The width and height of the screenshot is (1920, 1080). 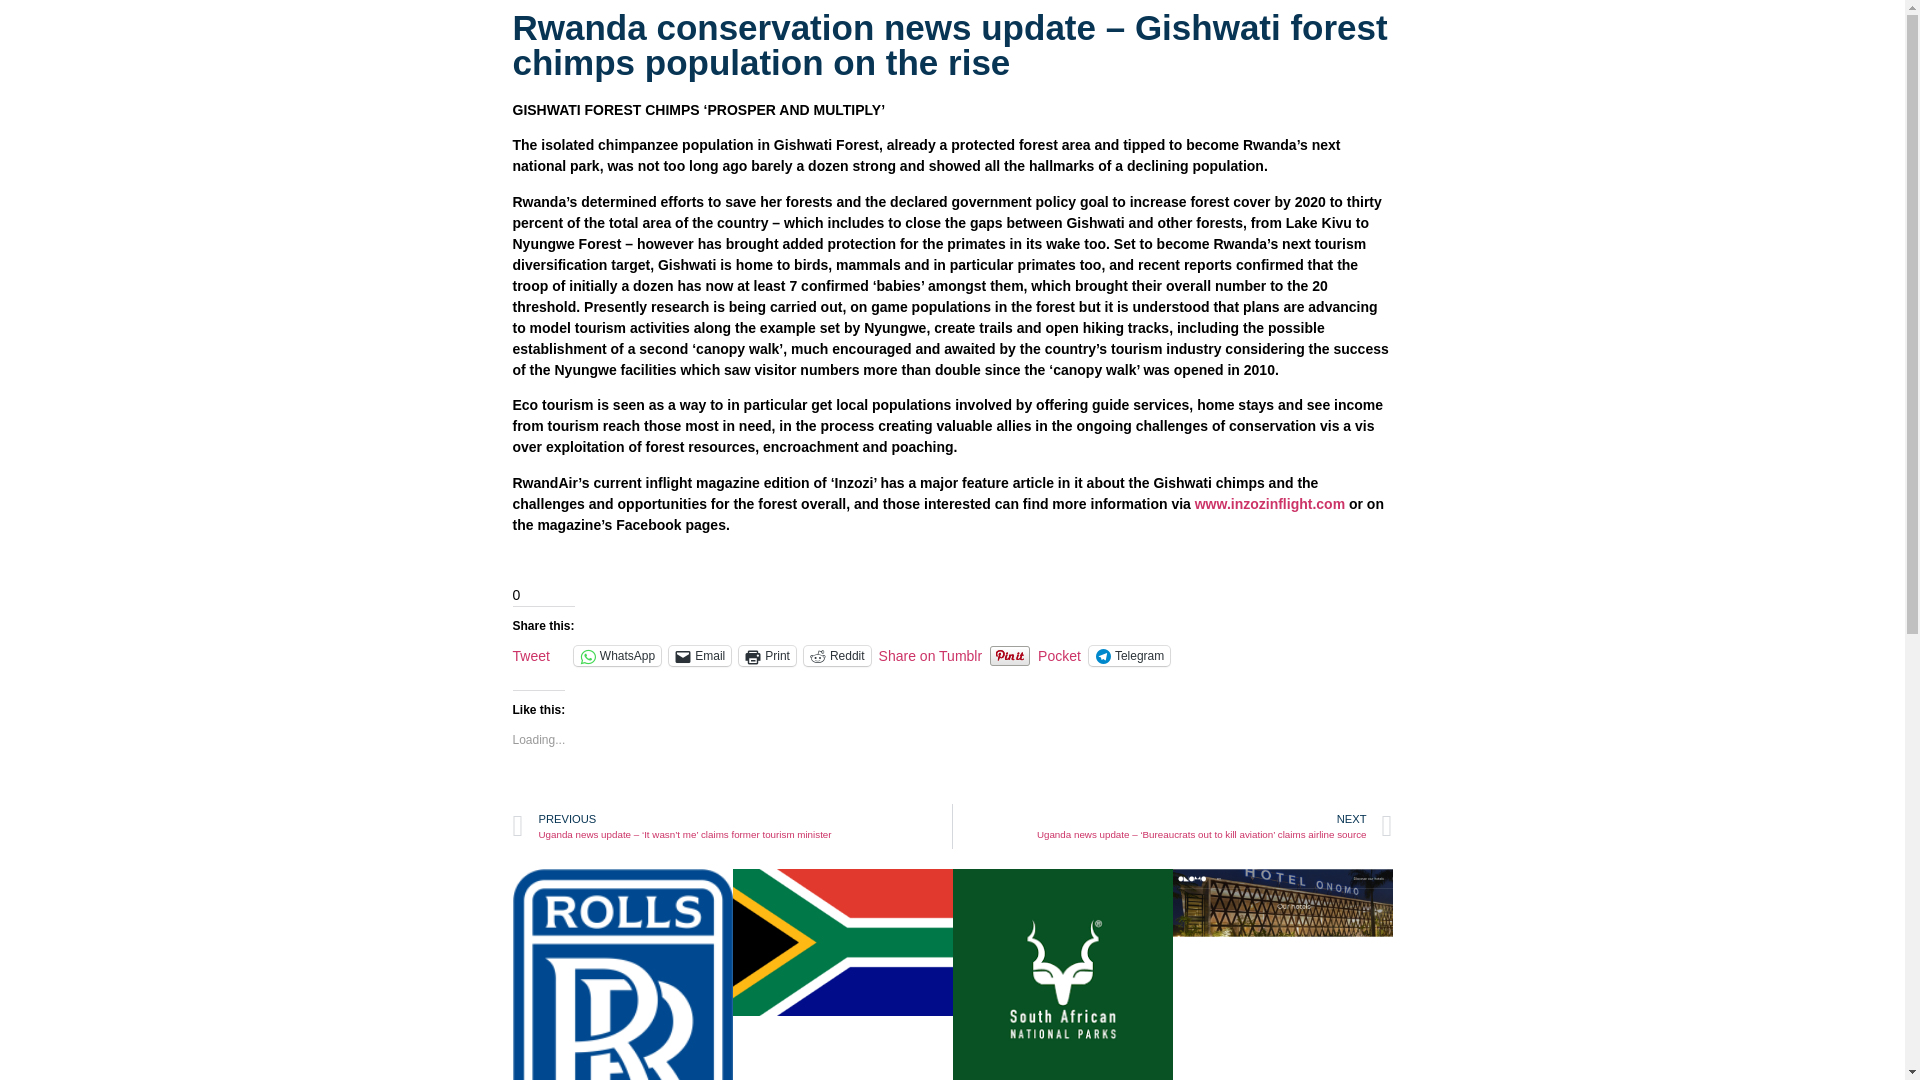 What do you see at coordinates (838, 656) in the screenshot?
I see `Reddit` at bounding box center [838, 656].